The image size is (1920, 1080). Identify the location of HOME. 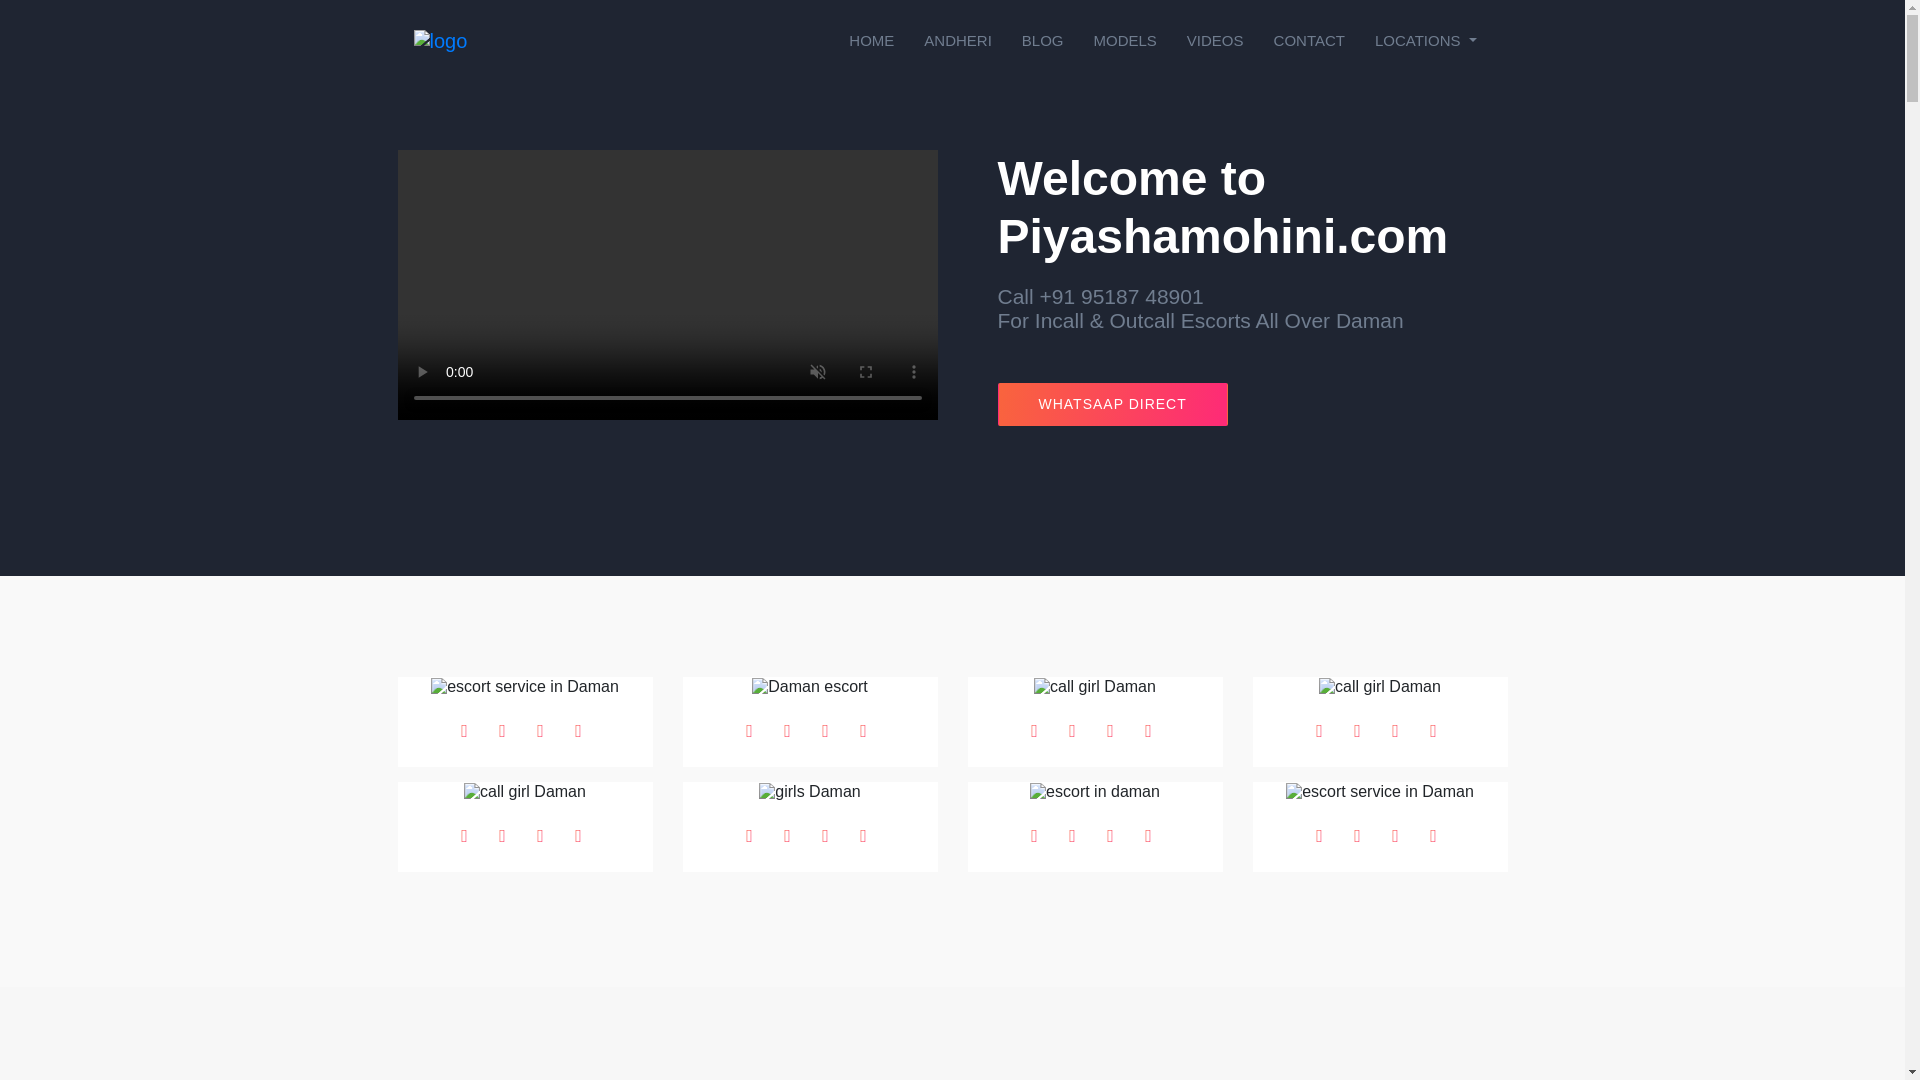
(870, 40).